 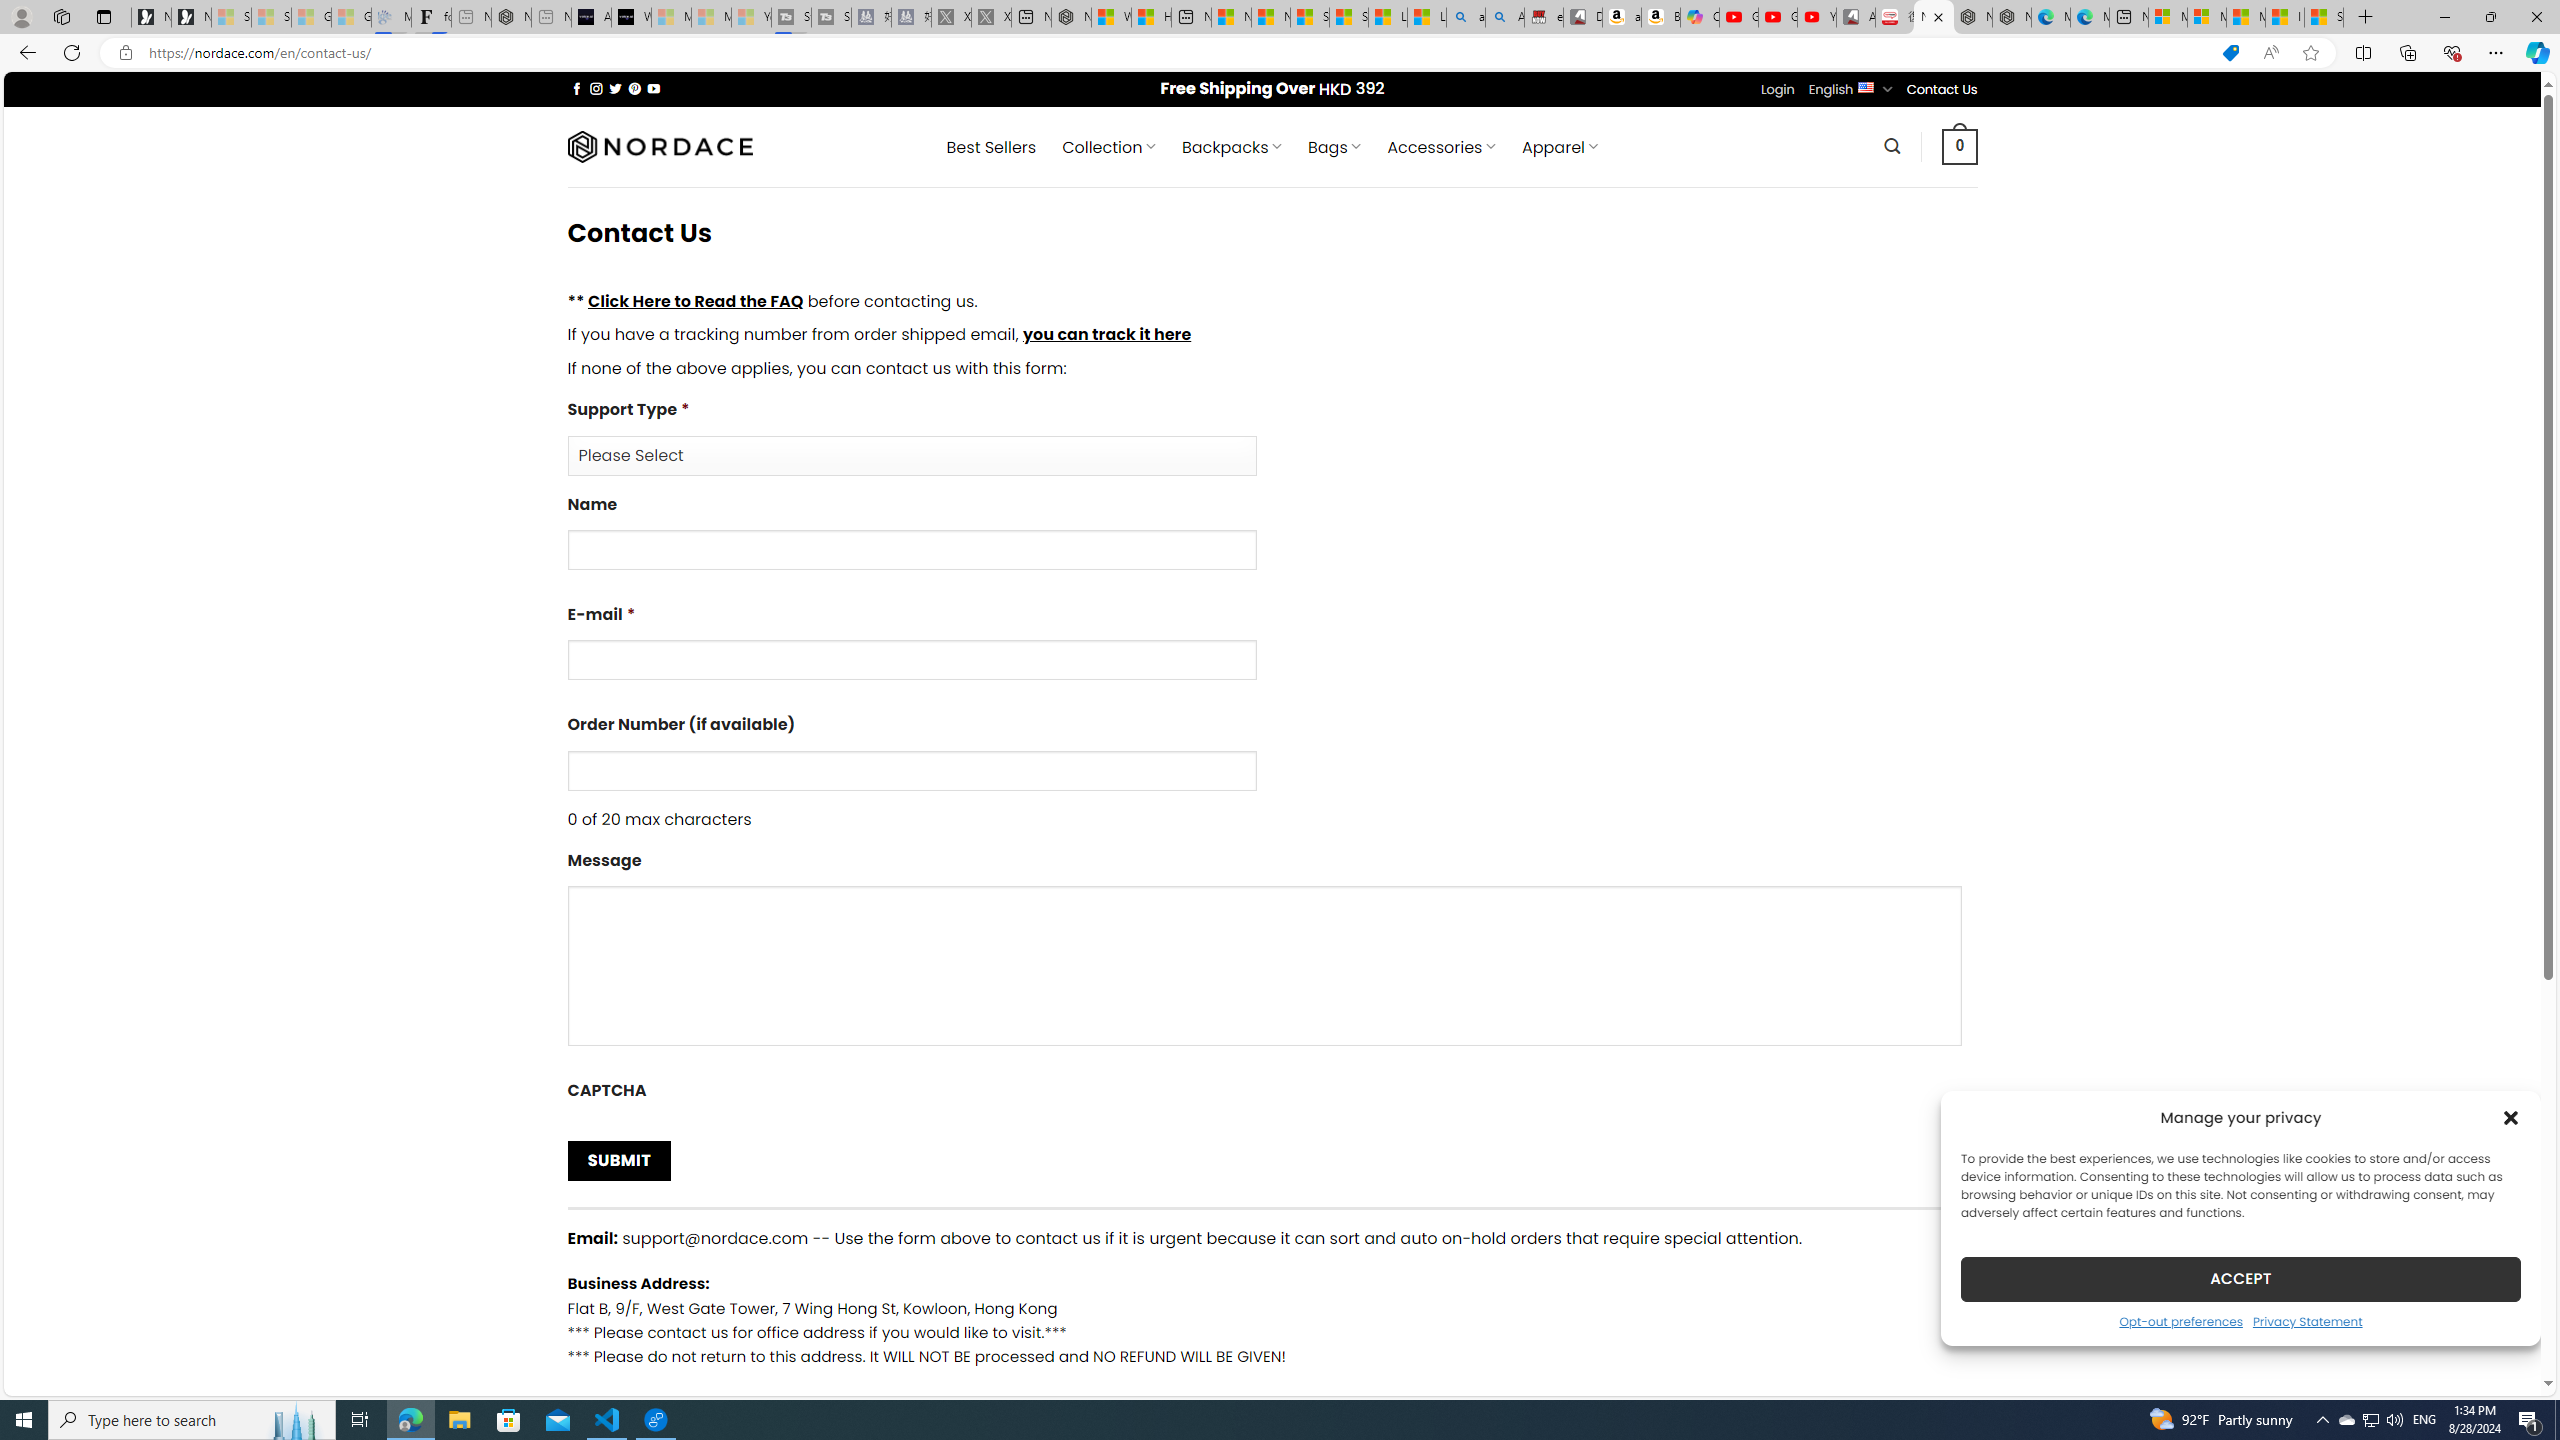 What do you see at coordinates (24, 52) in the screenshot?
I see `Back` at bounding box center [24, 52].